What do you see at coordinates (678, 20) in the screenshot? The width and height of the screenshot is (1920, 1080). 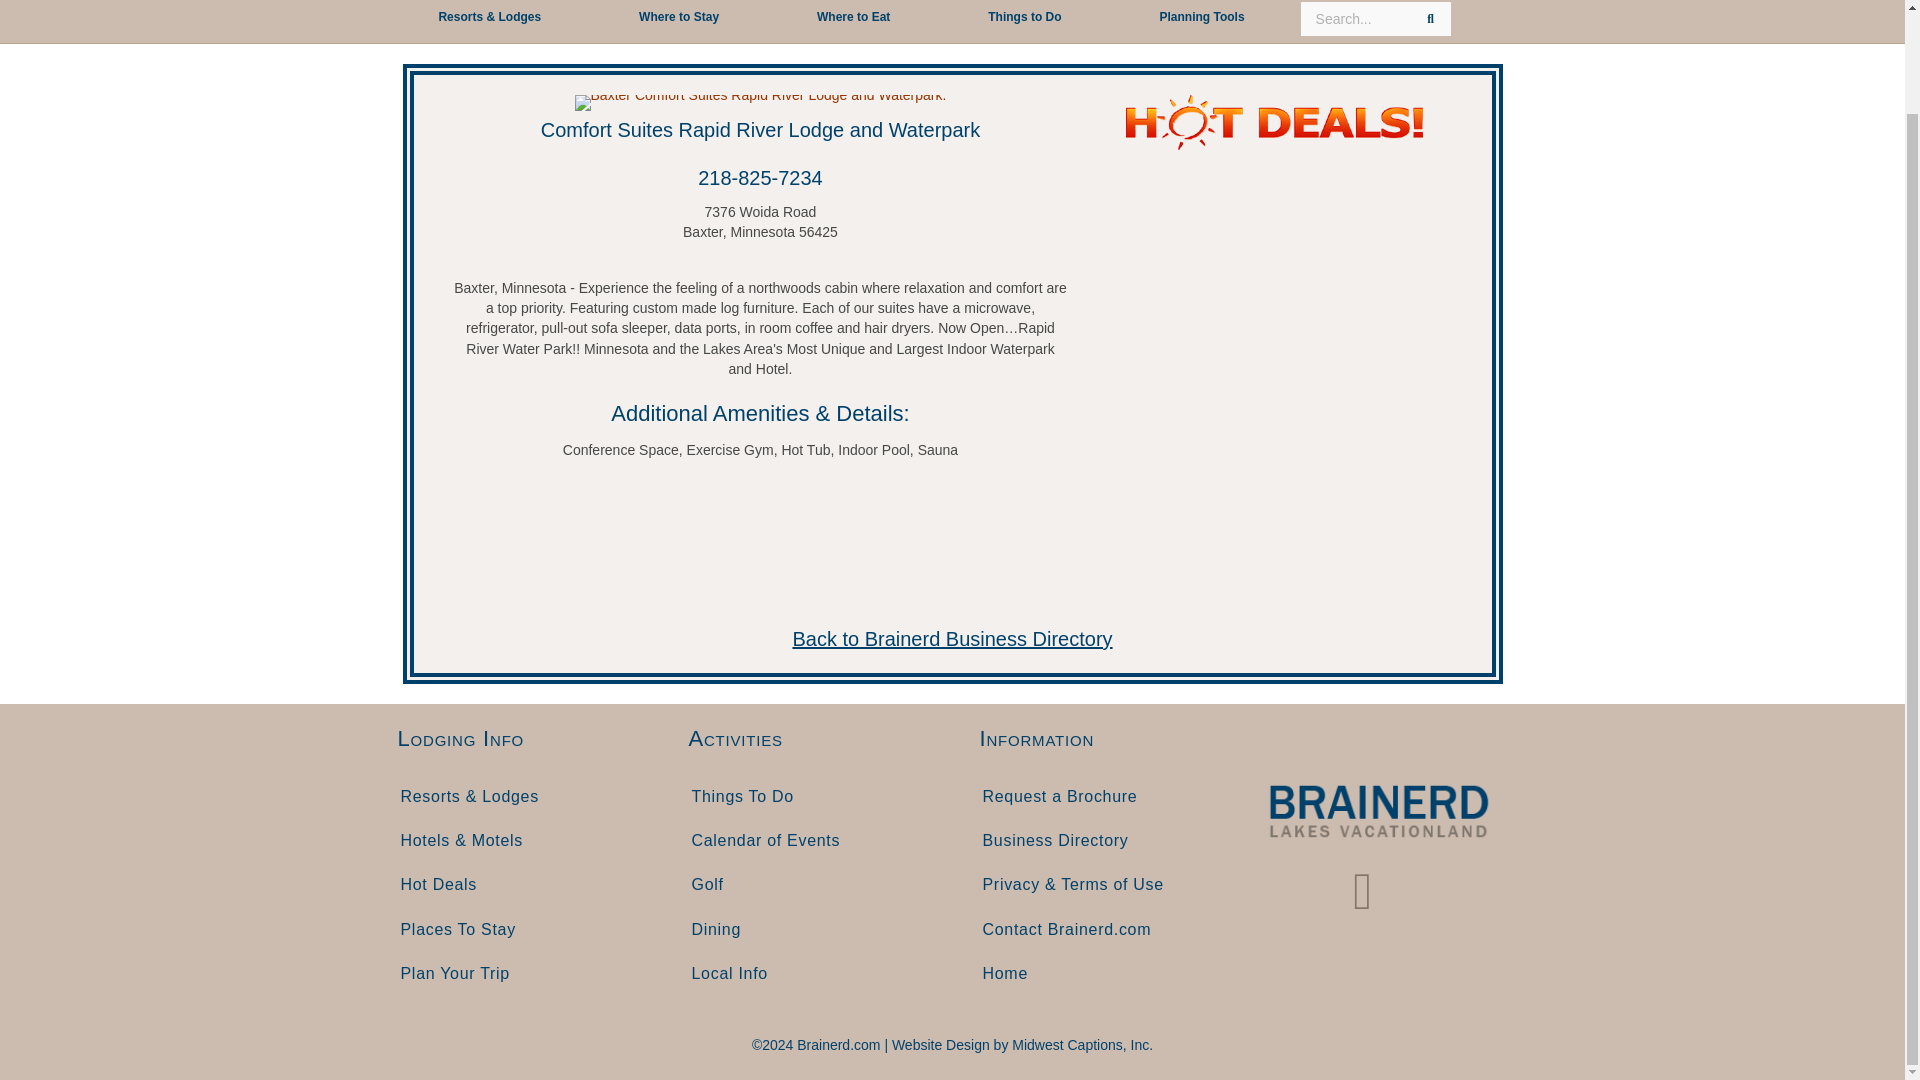 I see `Where to Stay` at bounding box center [678, 20].